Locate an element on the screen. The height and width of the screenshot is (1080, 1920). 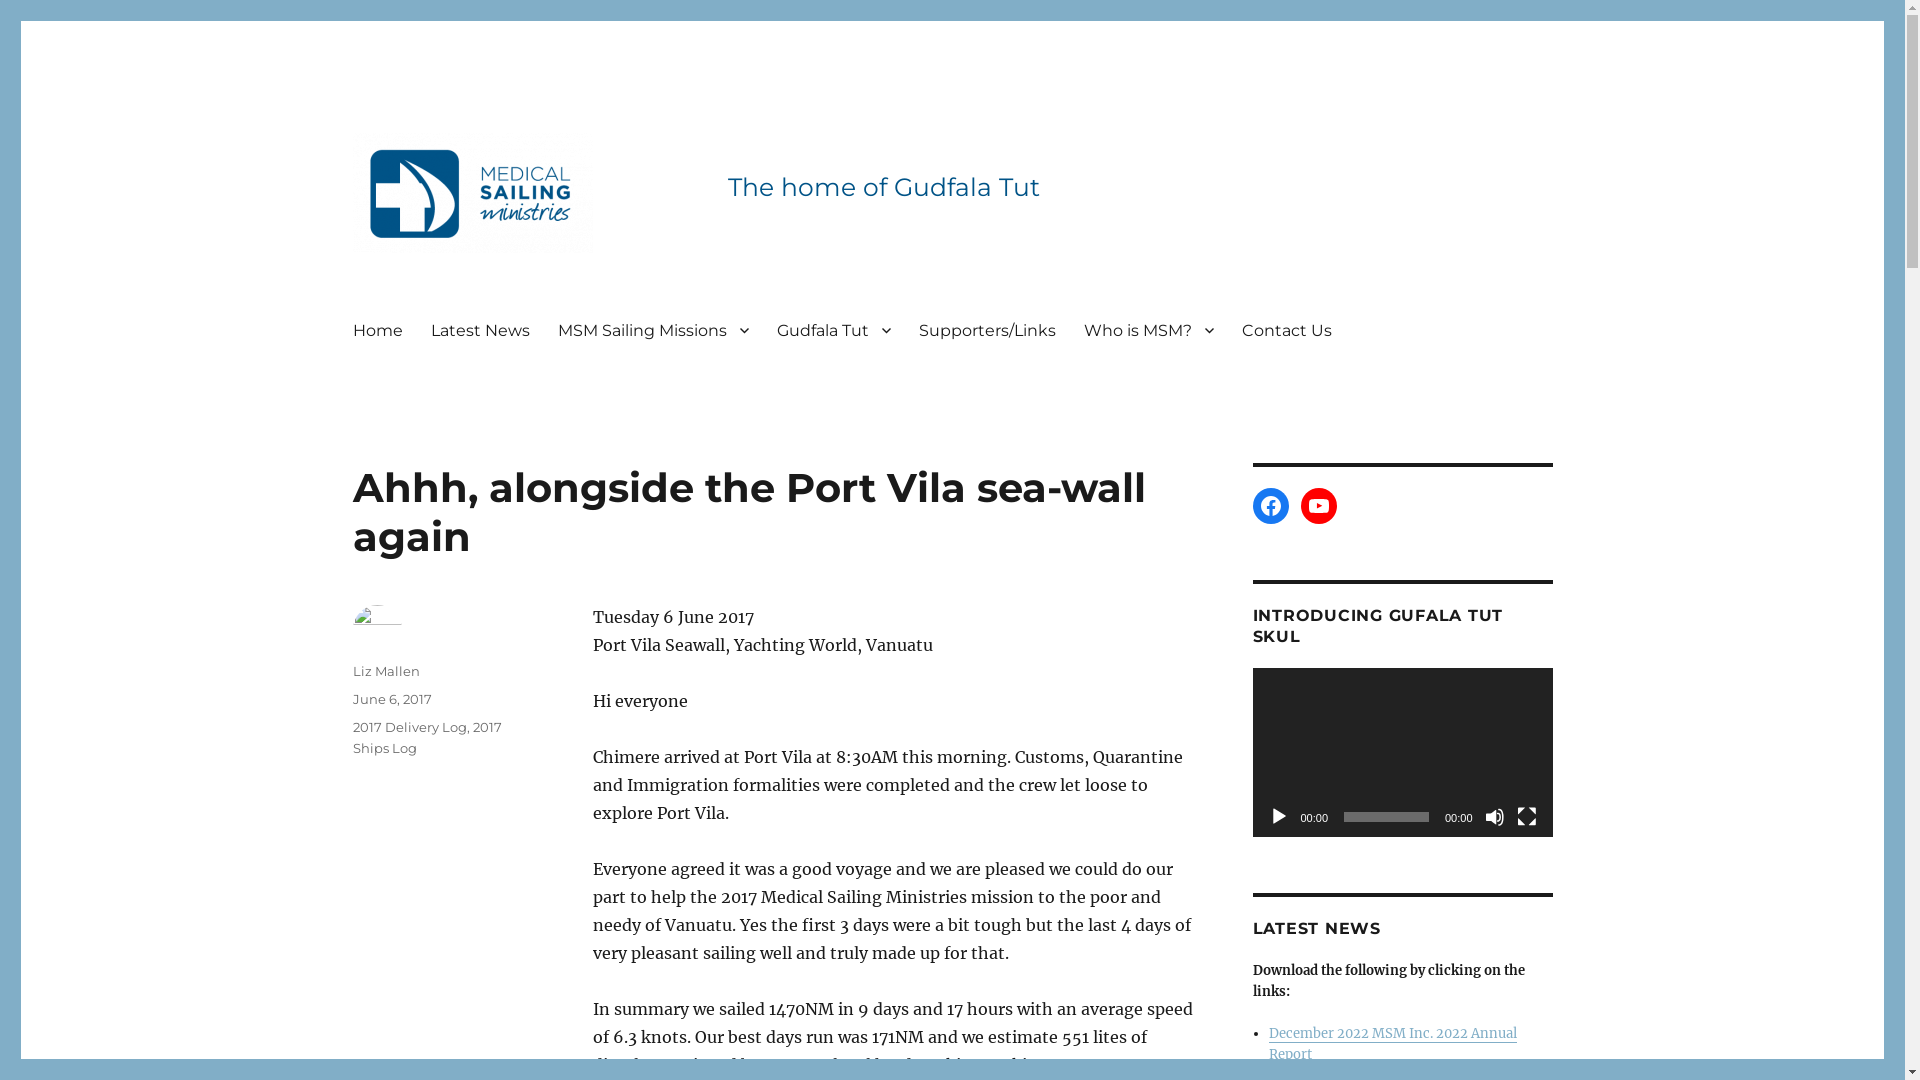
2017 Delivery Log is located at coordinates (409, 727).